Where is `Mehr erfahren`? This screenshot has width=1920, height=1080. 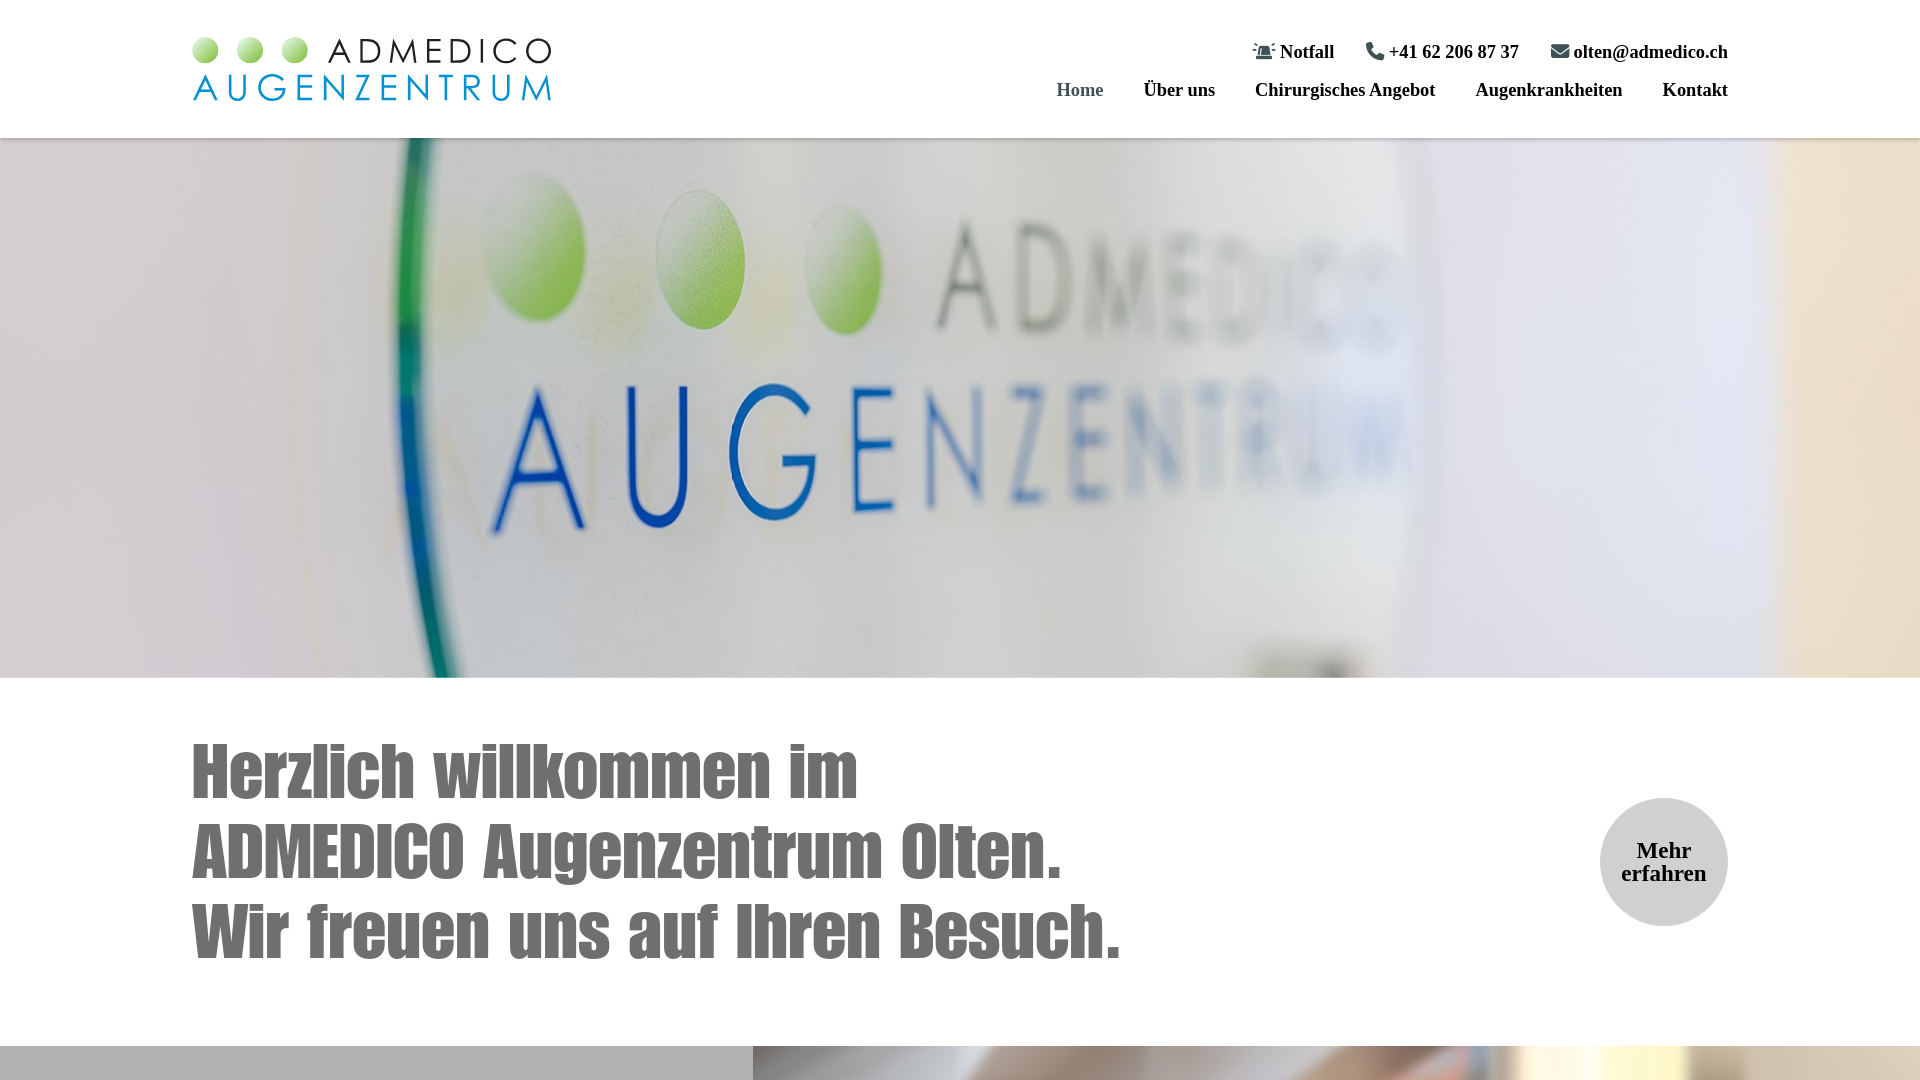 Mehr erfahren is located at coordinates (1664, 862).